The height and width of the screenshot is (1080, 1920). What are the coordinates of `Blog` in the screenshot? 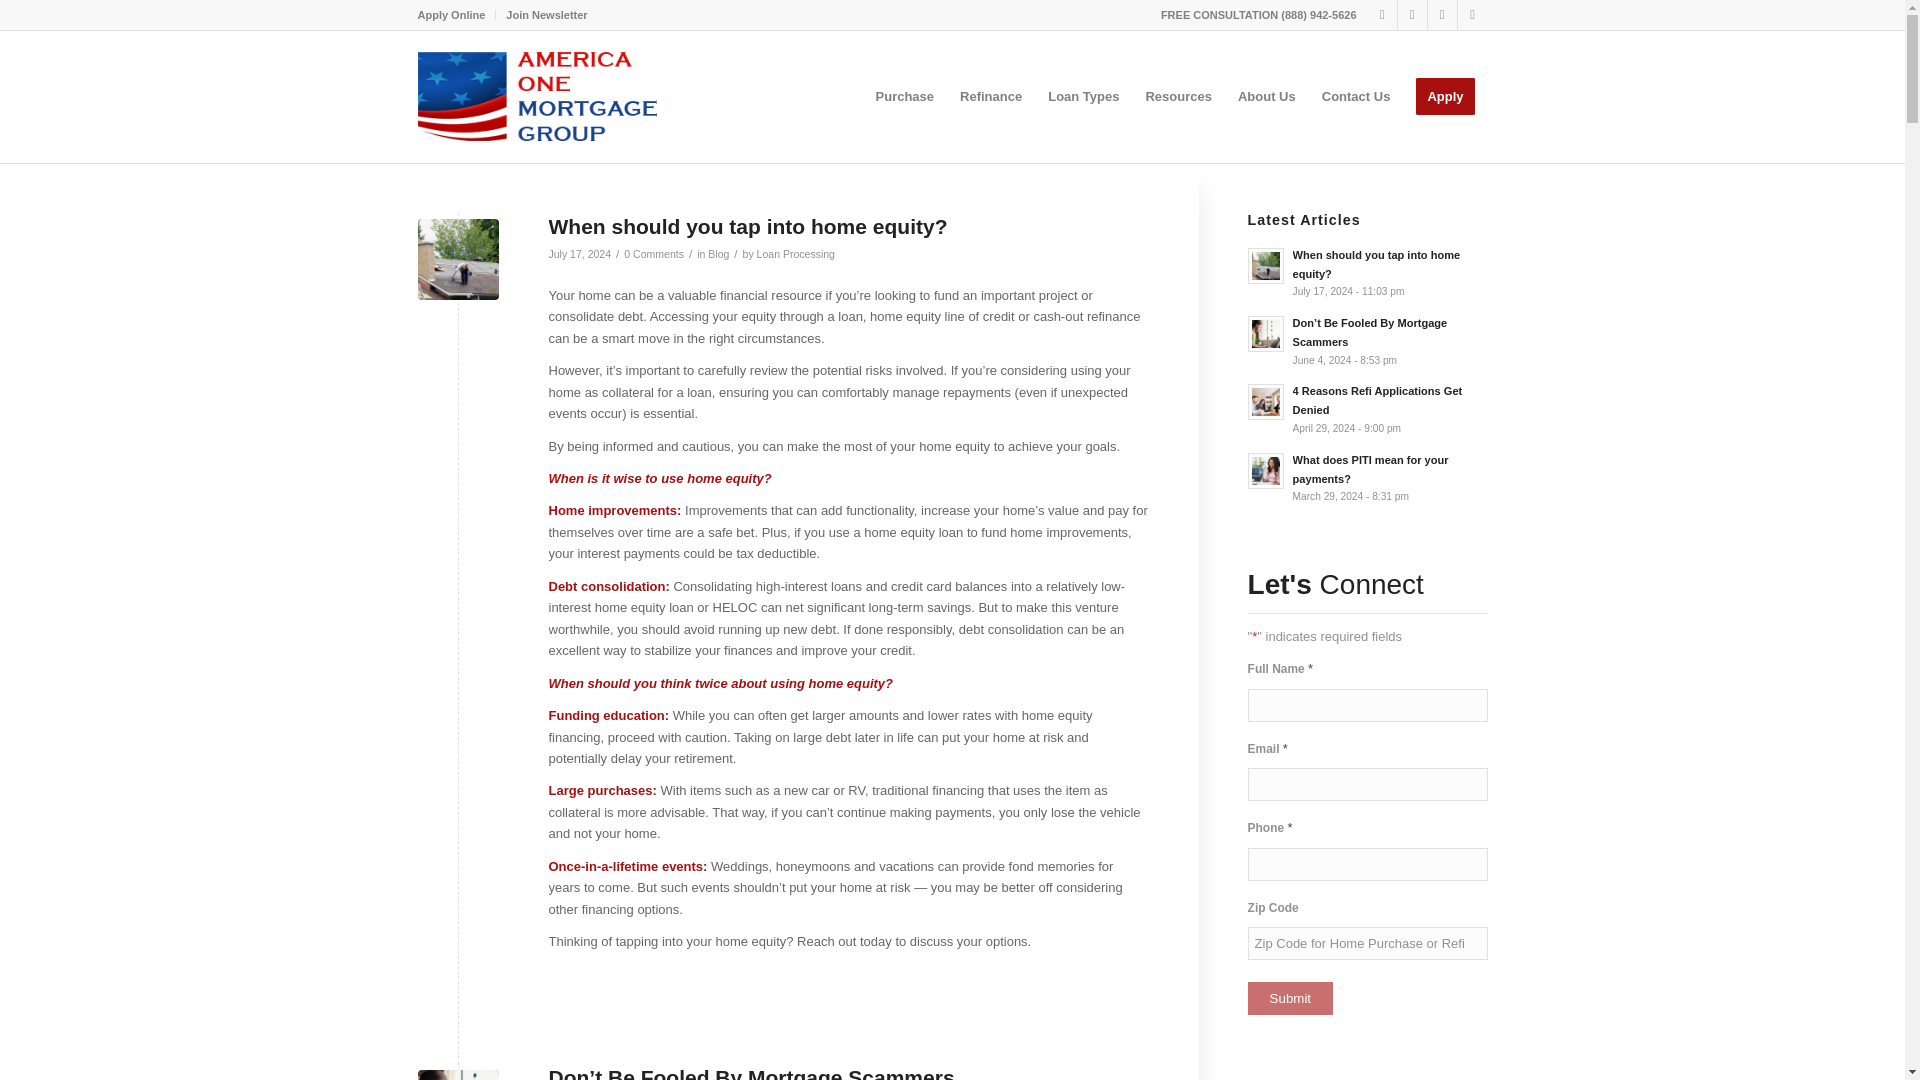 It's located at (718, 254).